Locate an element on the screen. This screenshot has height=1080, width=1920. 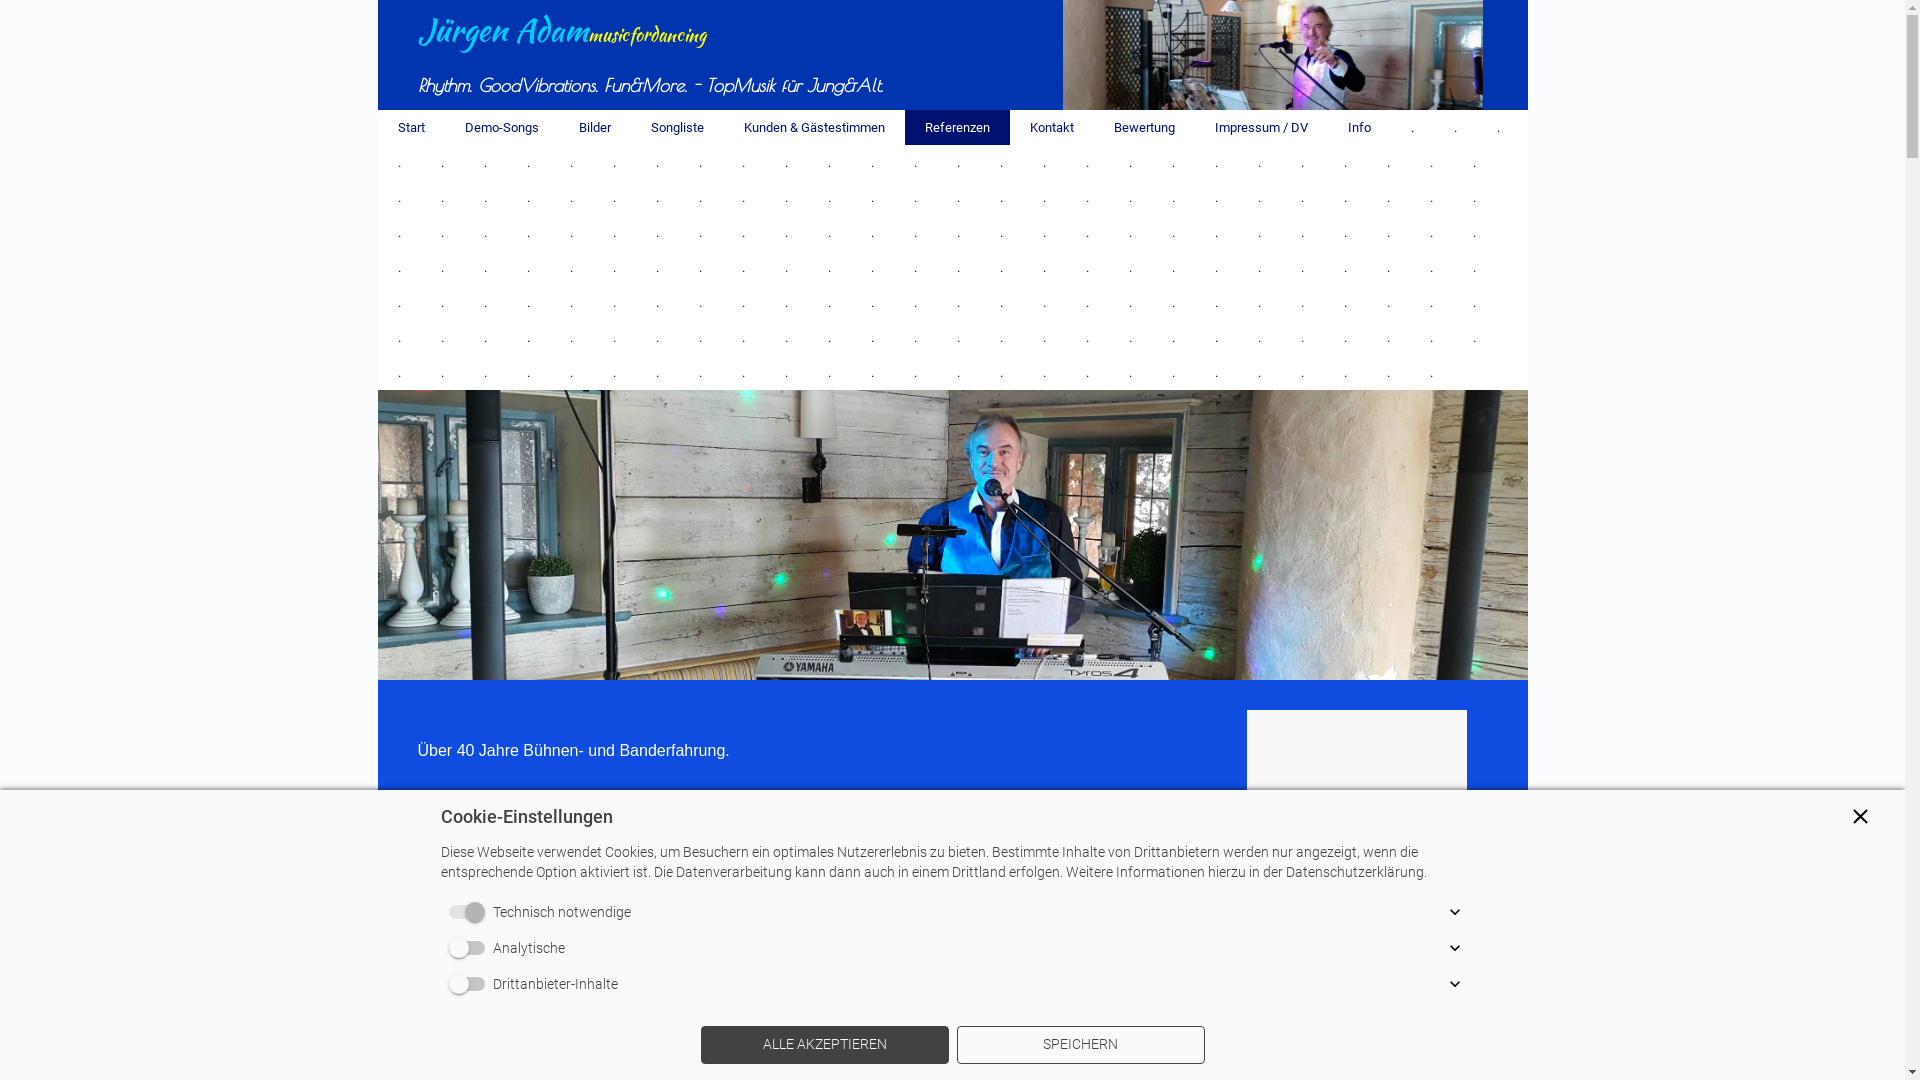
. is located at coordinates (614, 162).